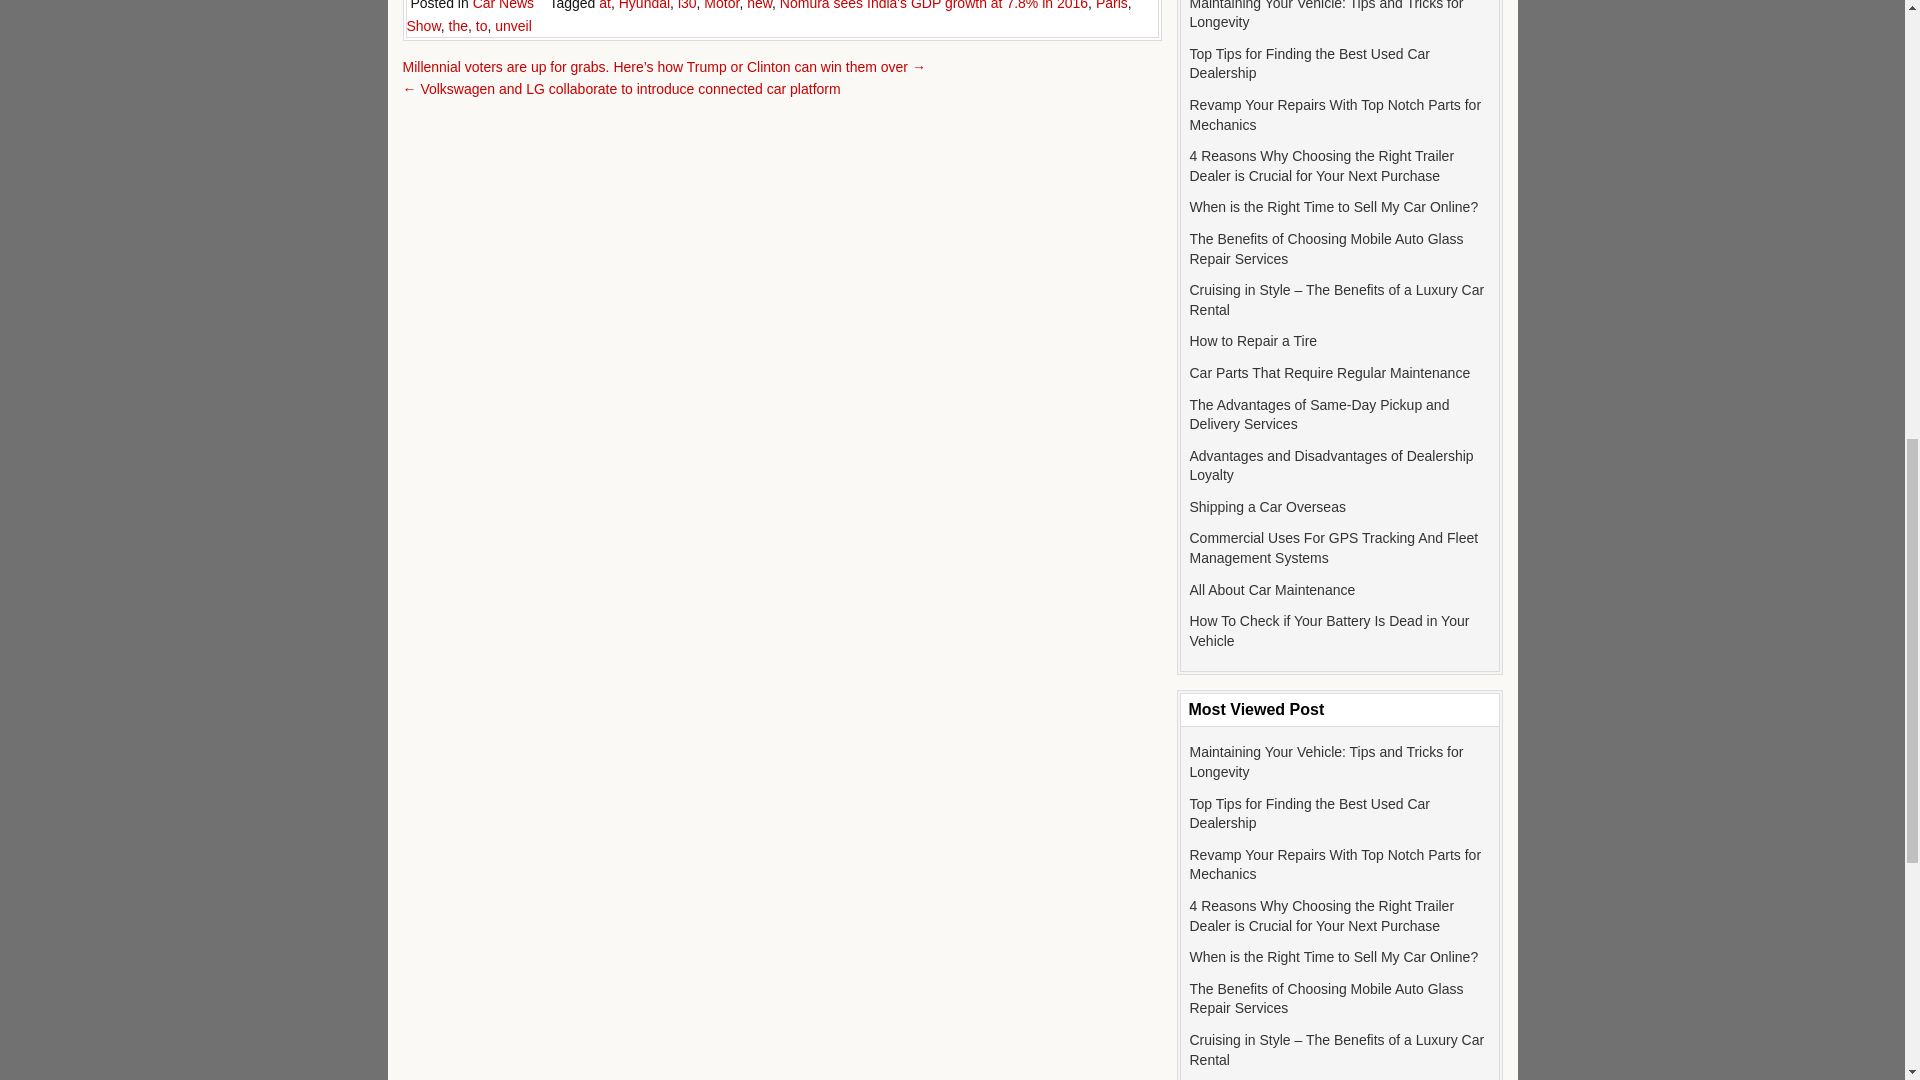 The image size is (1920, 1080). I want to click on Car News, so click(502, 5).